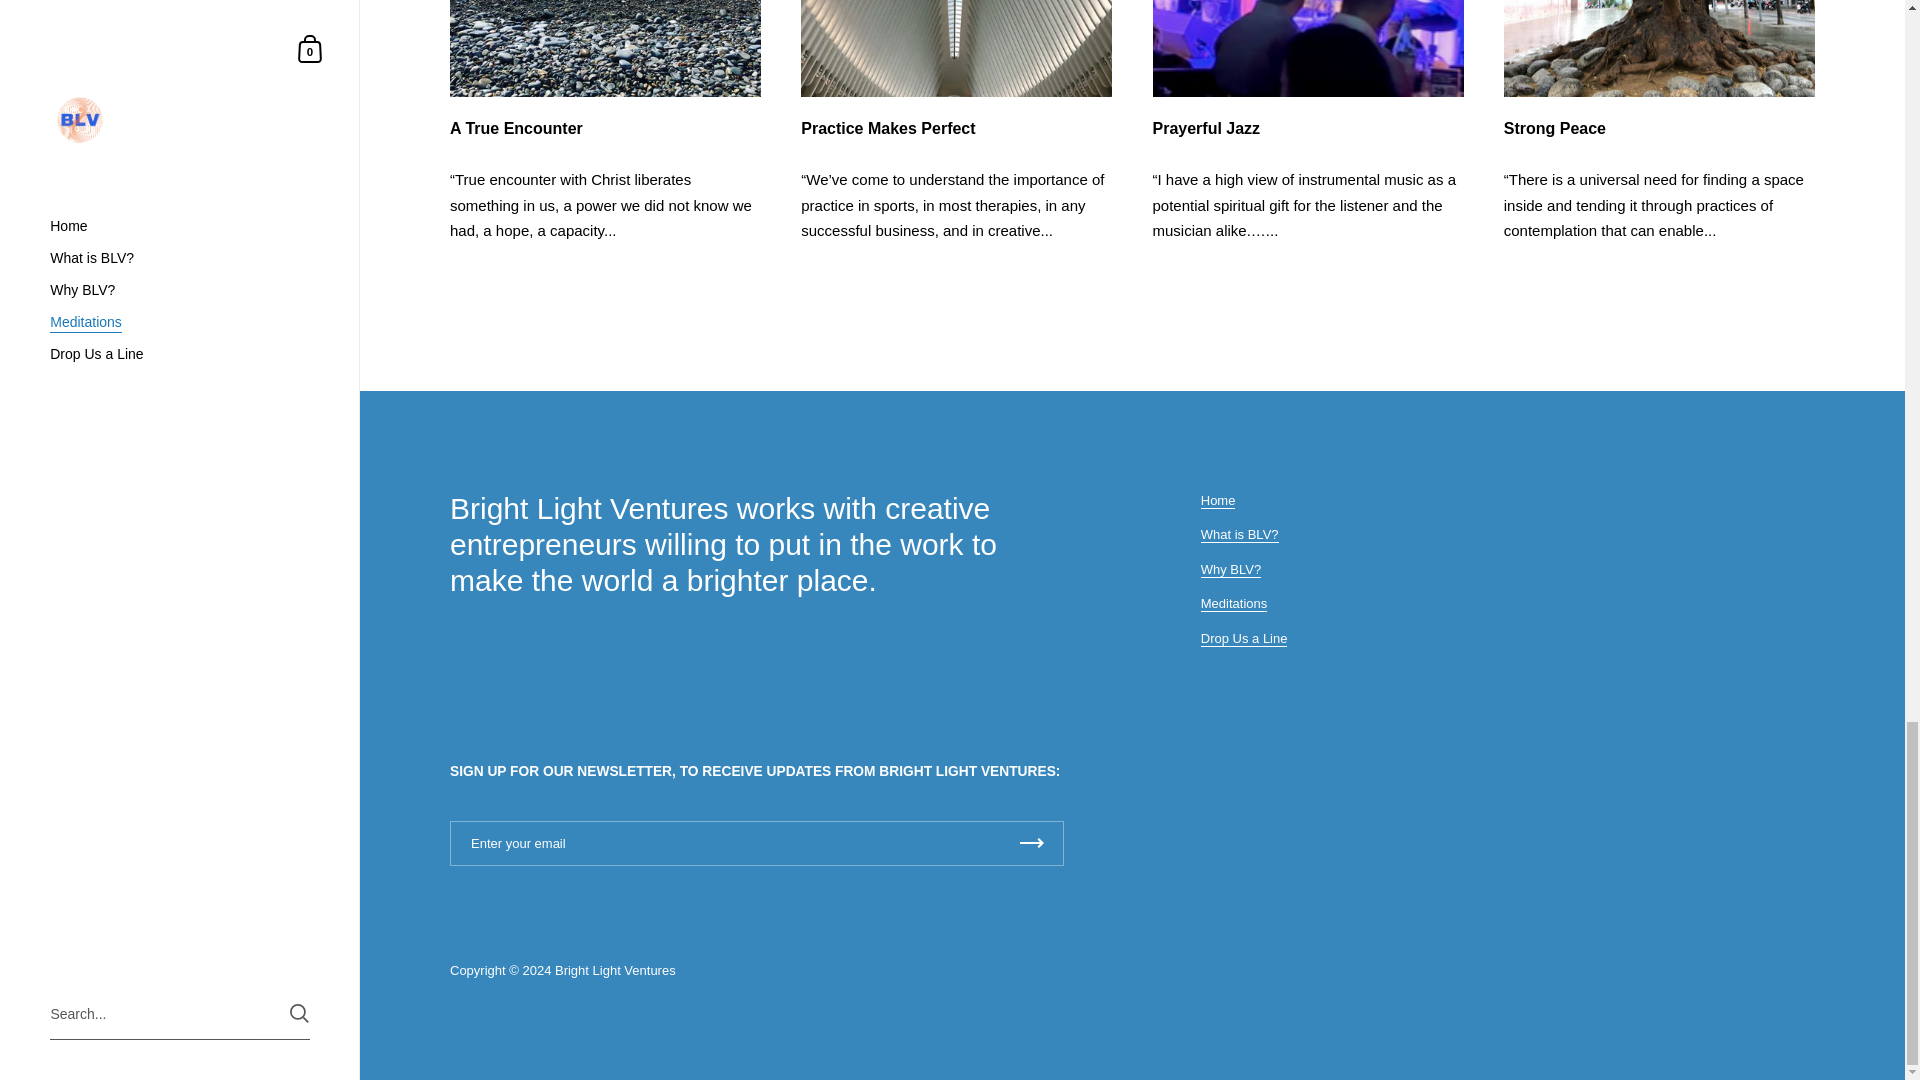 Image resolution: width=1920 pixels, height=1080 pixels. What do you see at coordinates (1218, 500) in the screenshot?
I see `Home` at bounding box center [1218, 500].